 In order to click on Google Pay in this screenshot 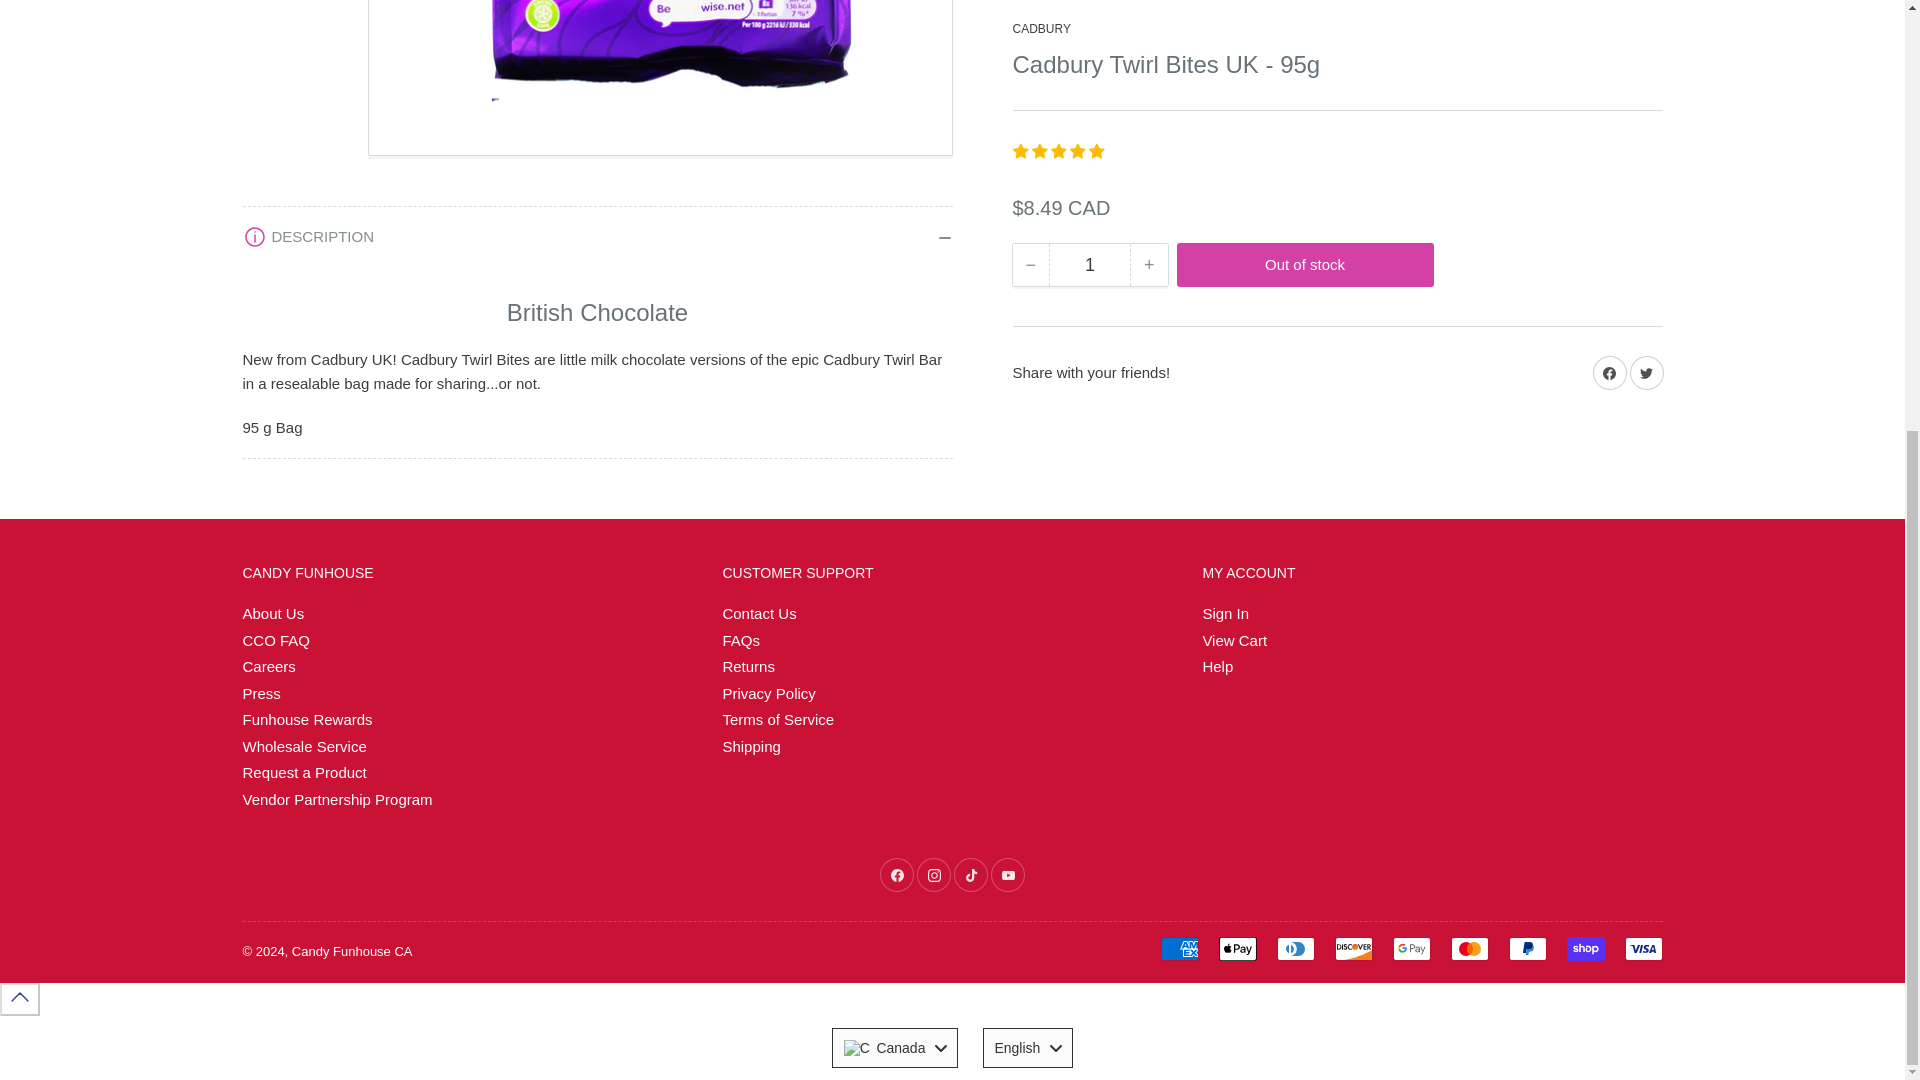, I will do `click(1411, 949)`.